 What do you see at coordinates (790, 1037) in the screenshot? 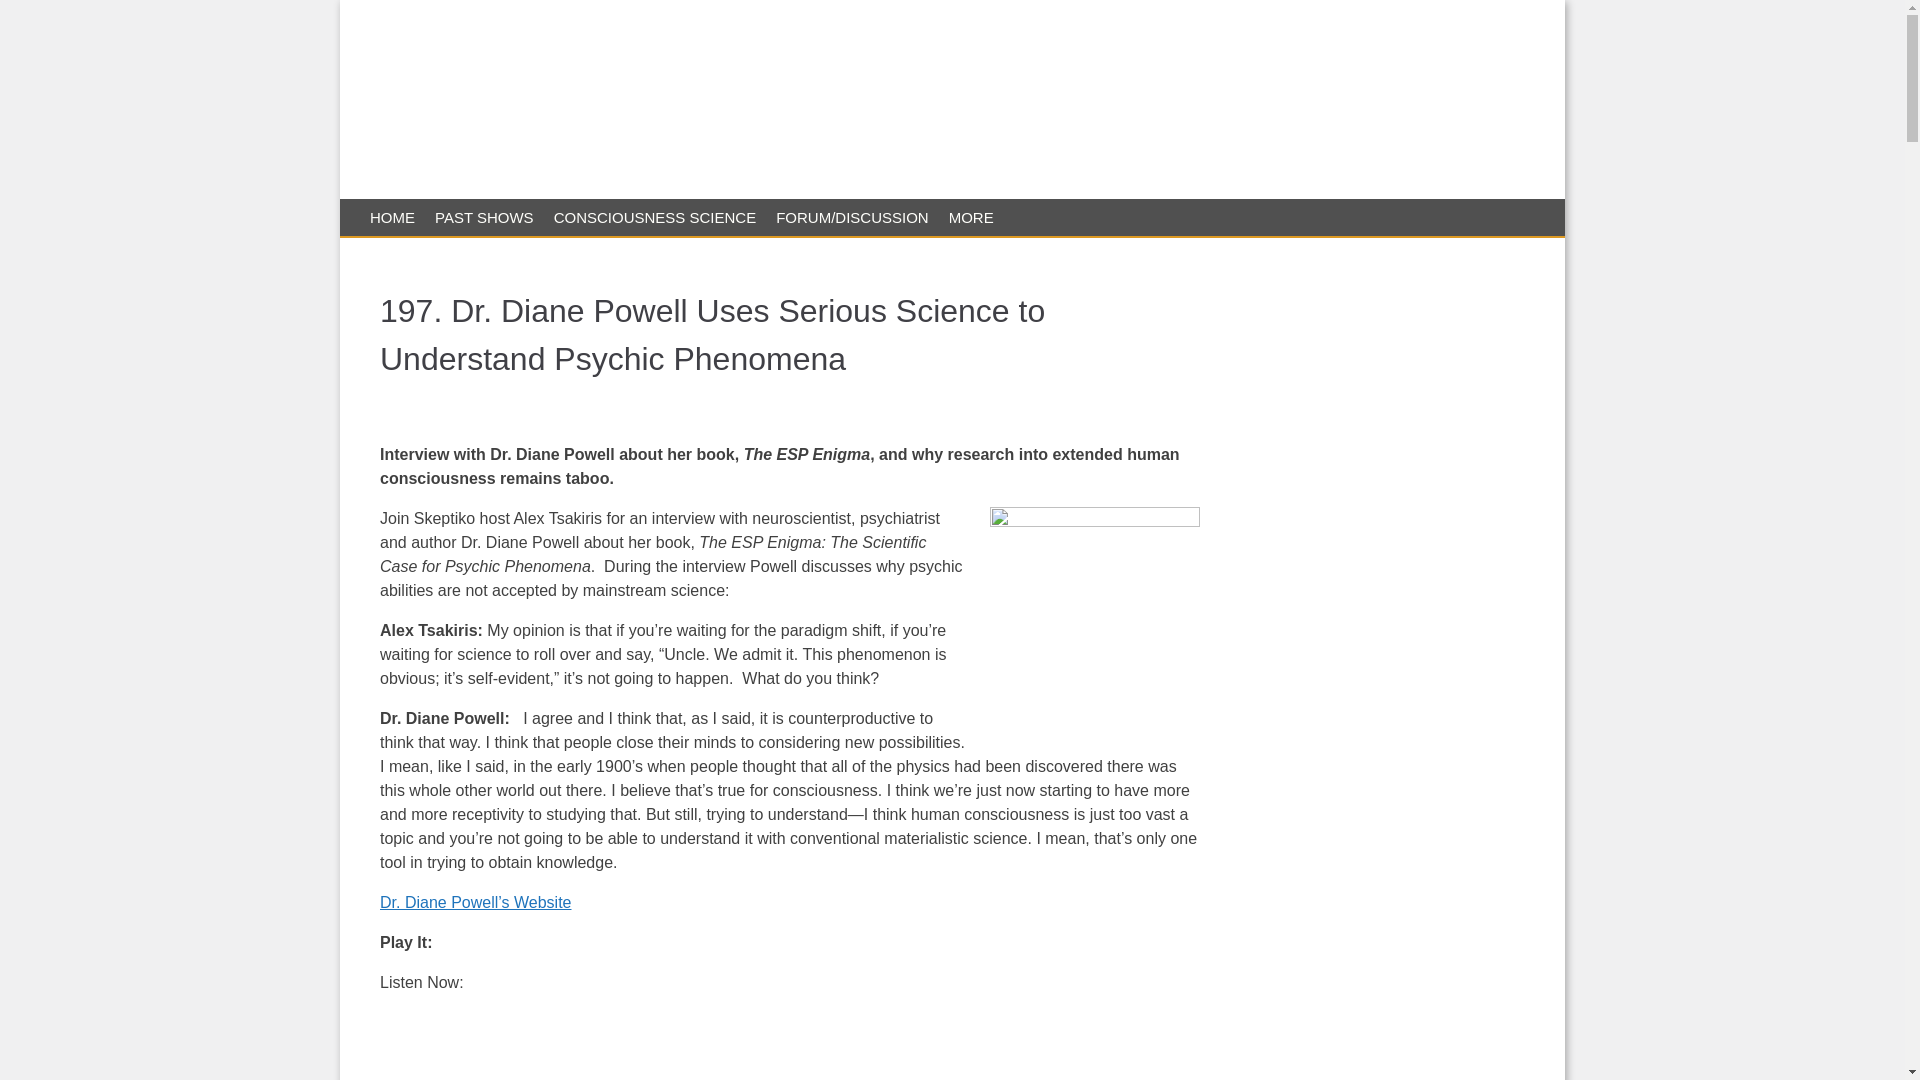
I see `Blubrry Podcast Player` at bounding box center [790, 1037].